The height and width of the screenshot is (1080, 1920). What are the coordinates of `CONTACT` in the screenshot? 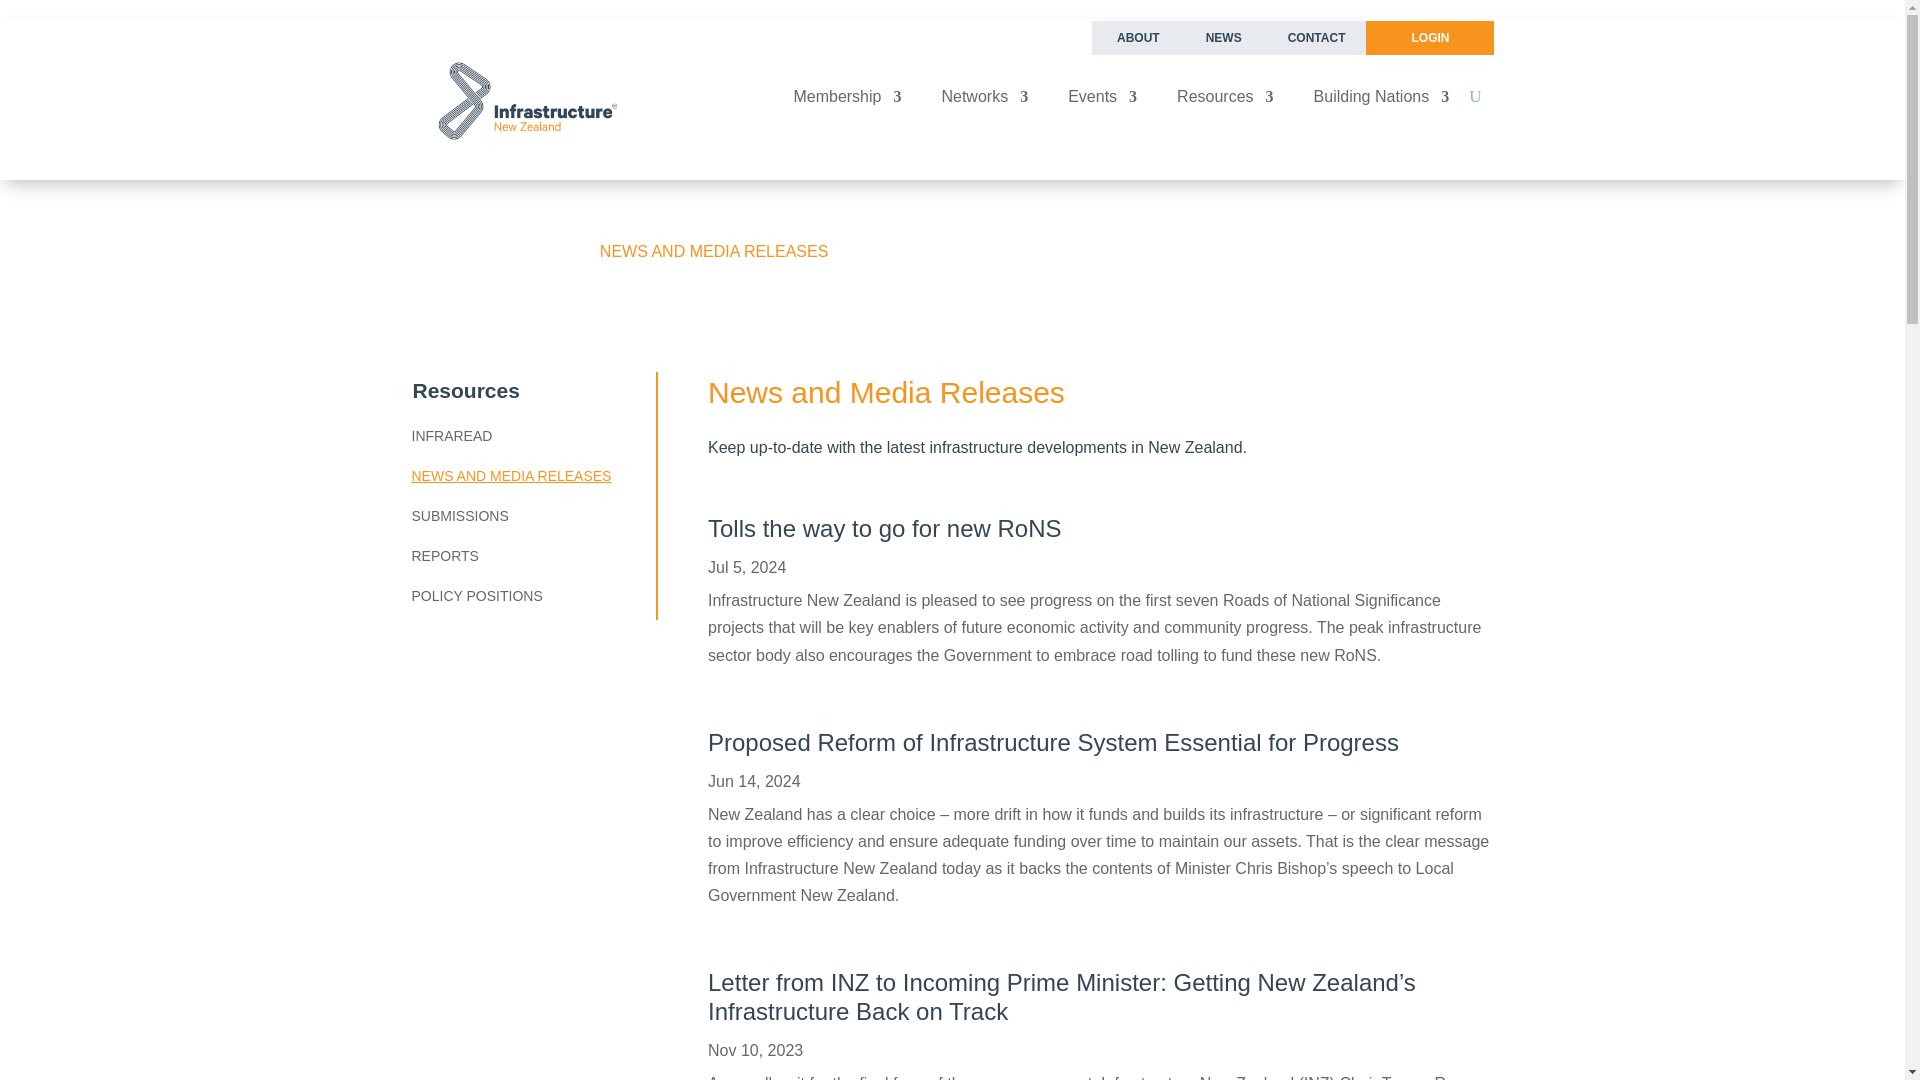 It's located at (1316, 38).